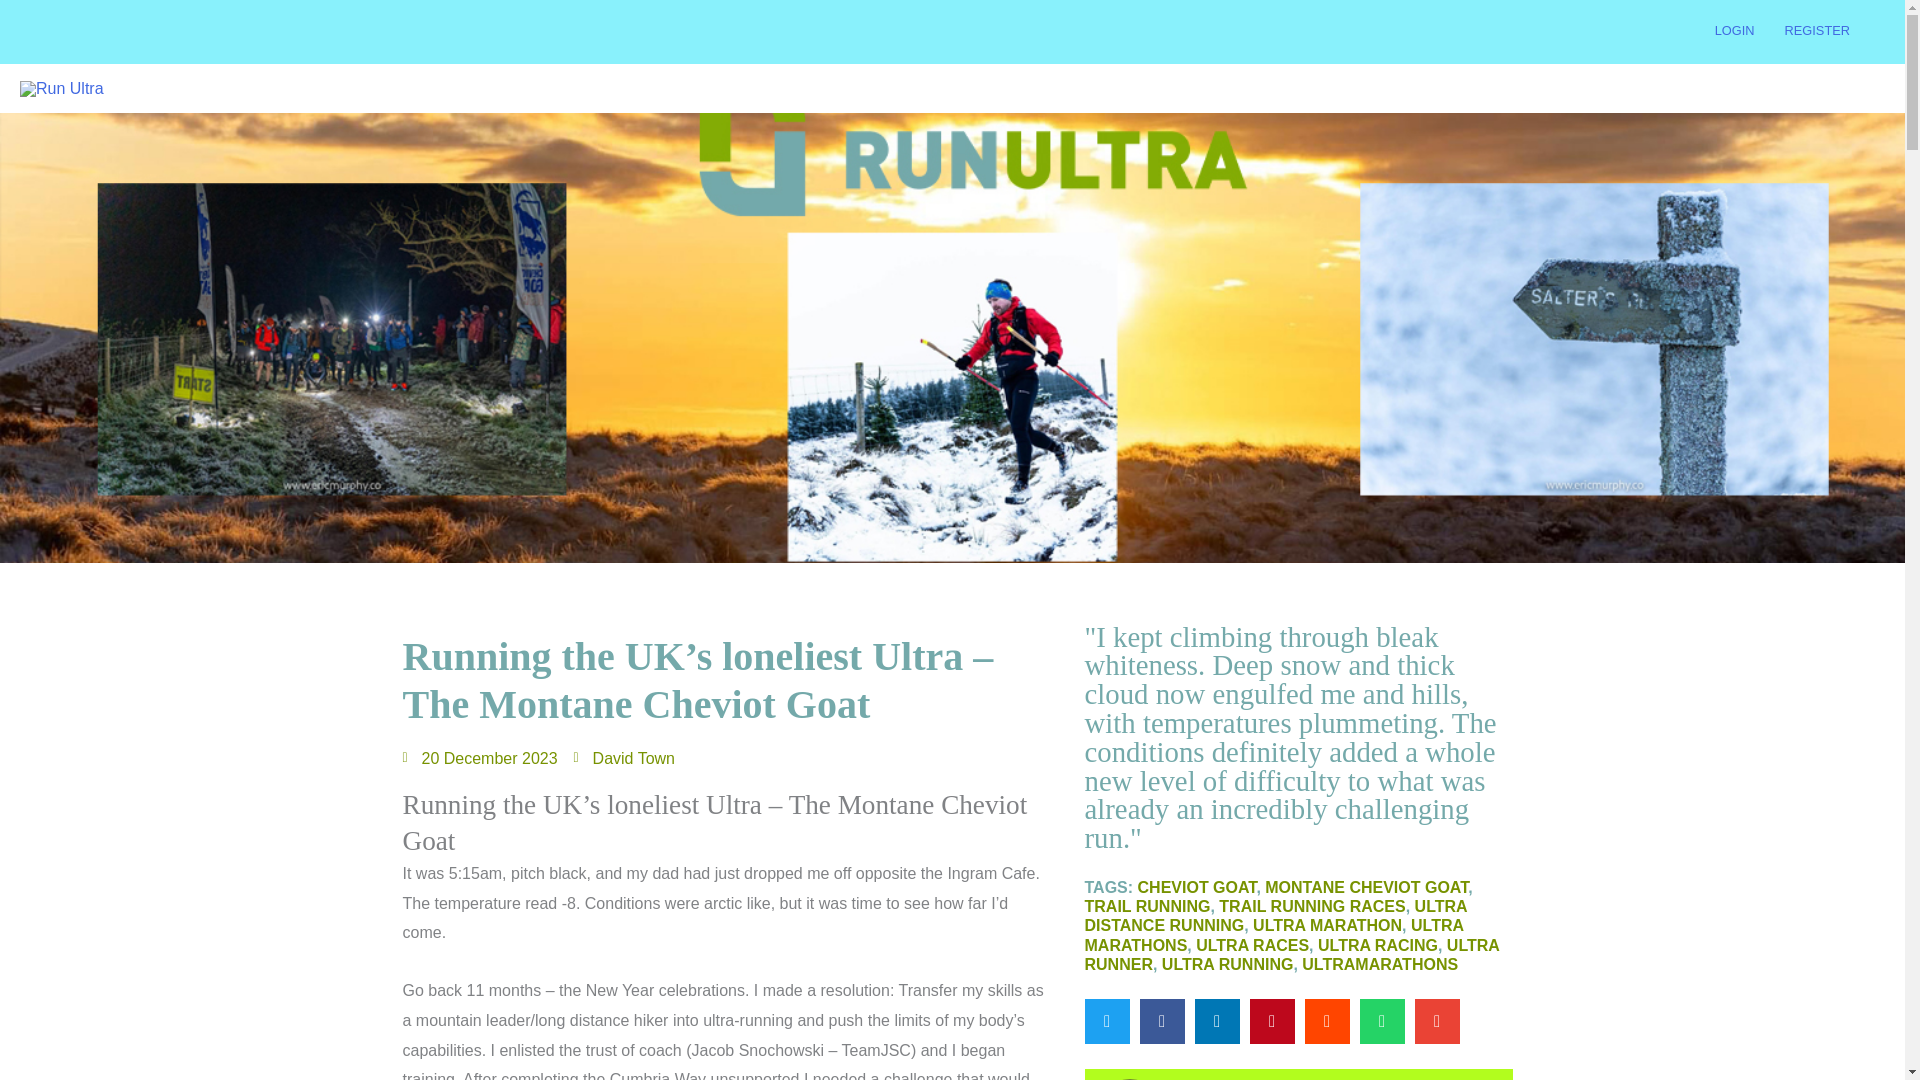 The width and height of the screenshot is (1920, 1080). I want to click on GEAR REVIEWS, so click(1280, 88).